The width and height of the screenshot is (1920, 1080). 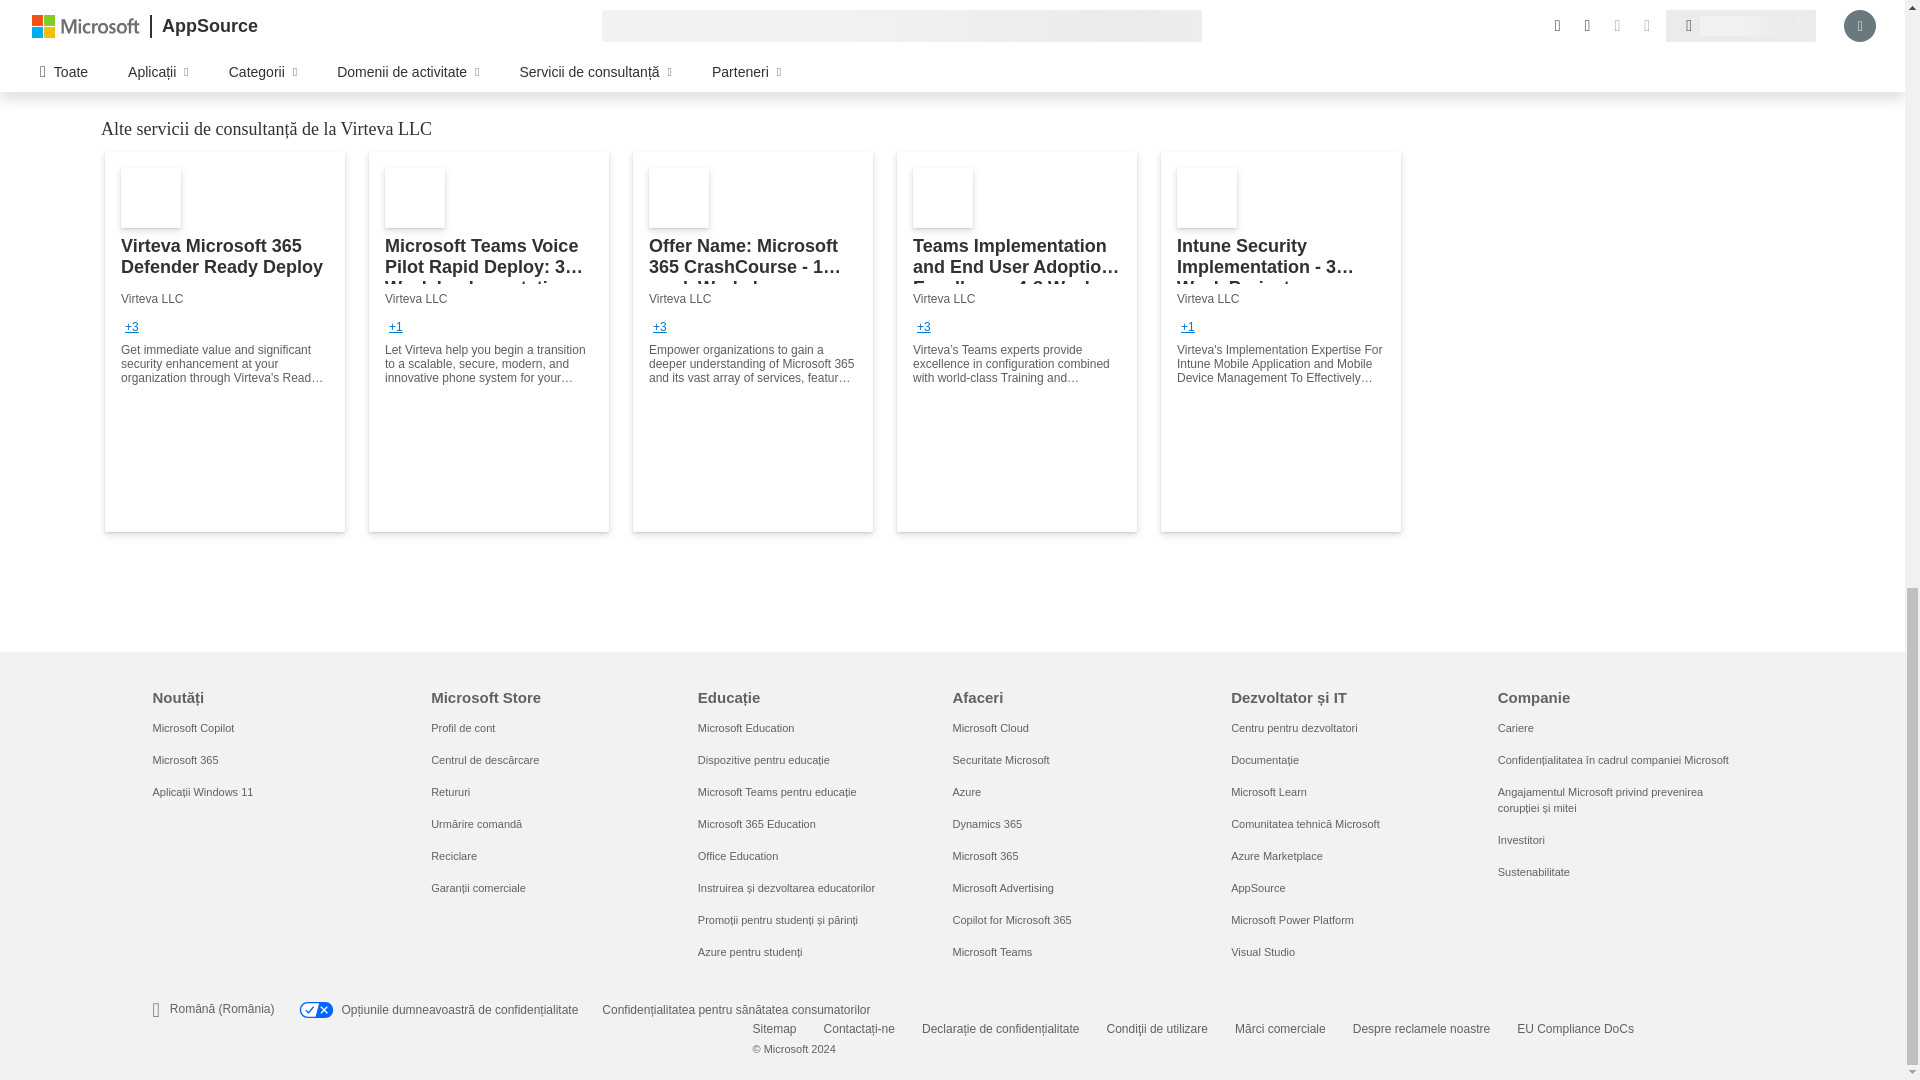 What do you see at coordinates (450, 792) in the screenshot?
I see `Retururi` at bounding box center [450, 792].